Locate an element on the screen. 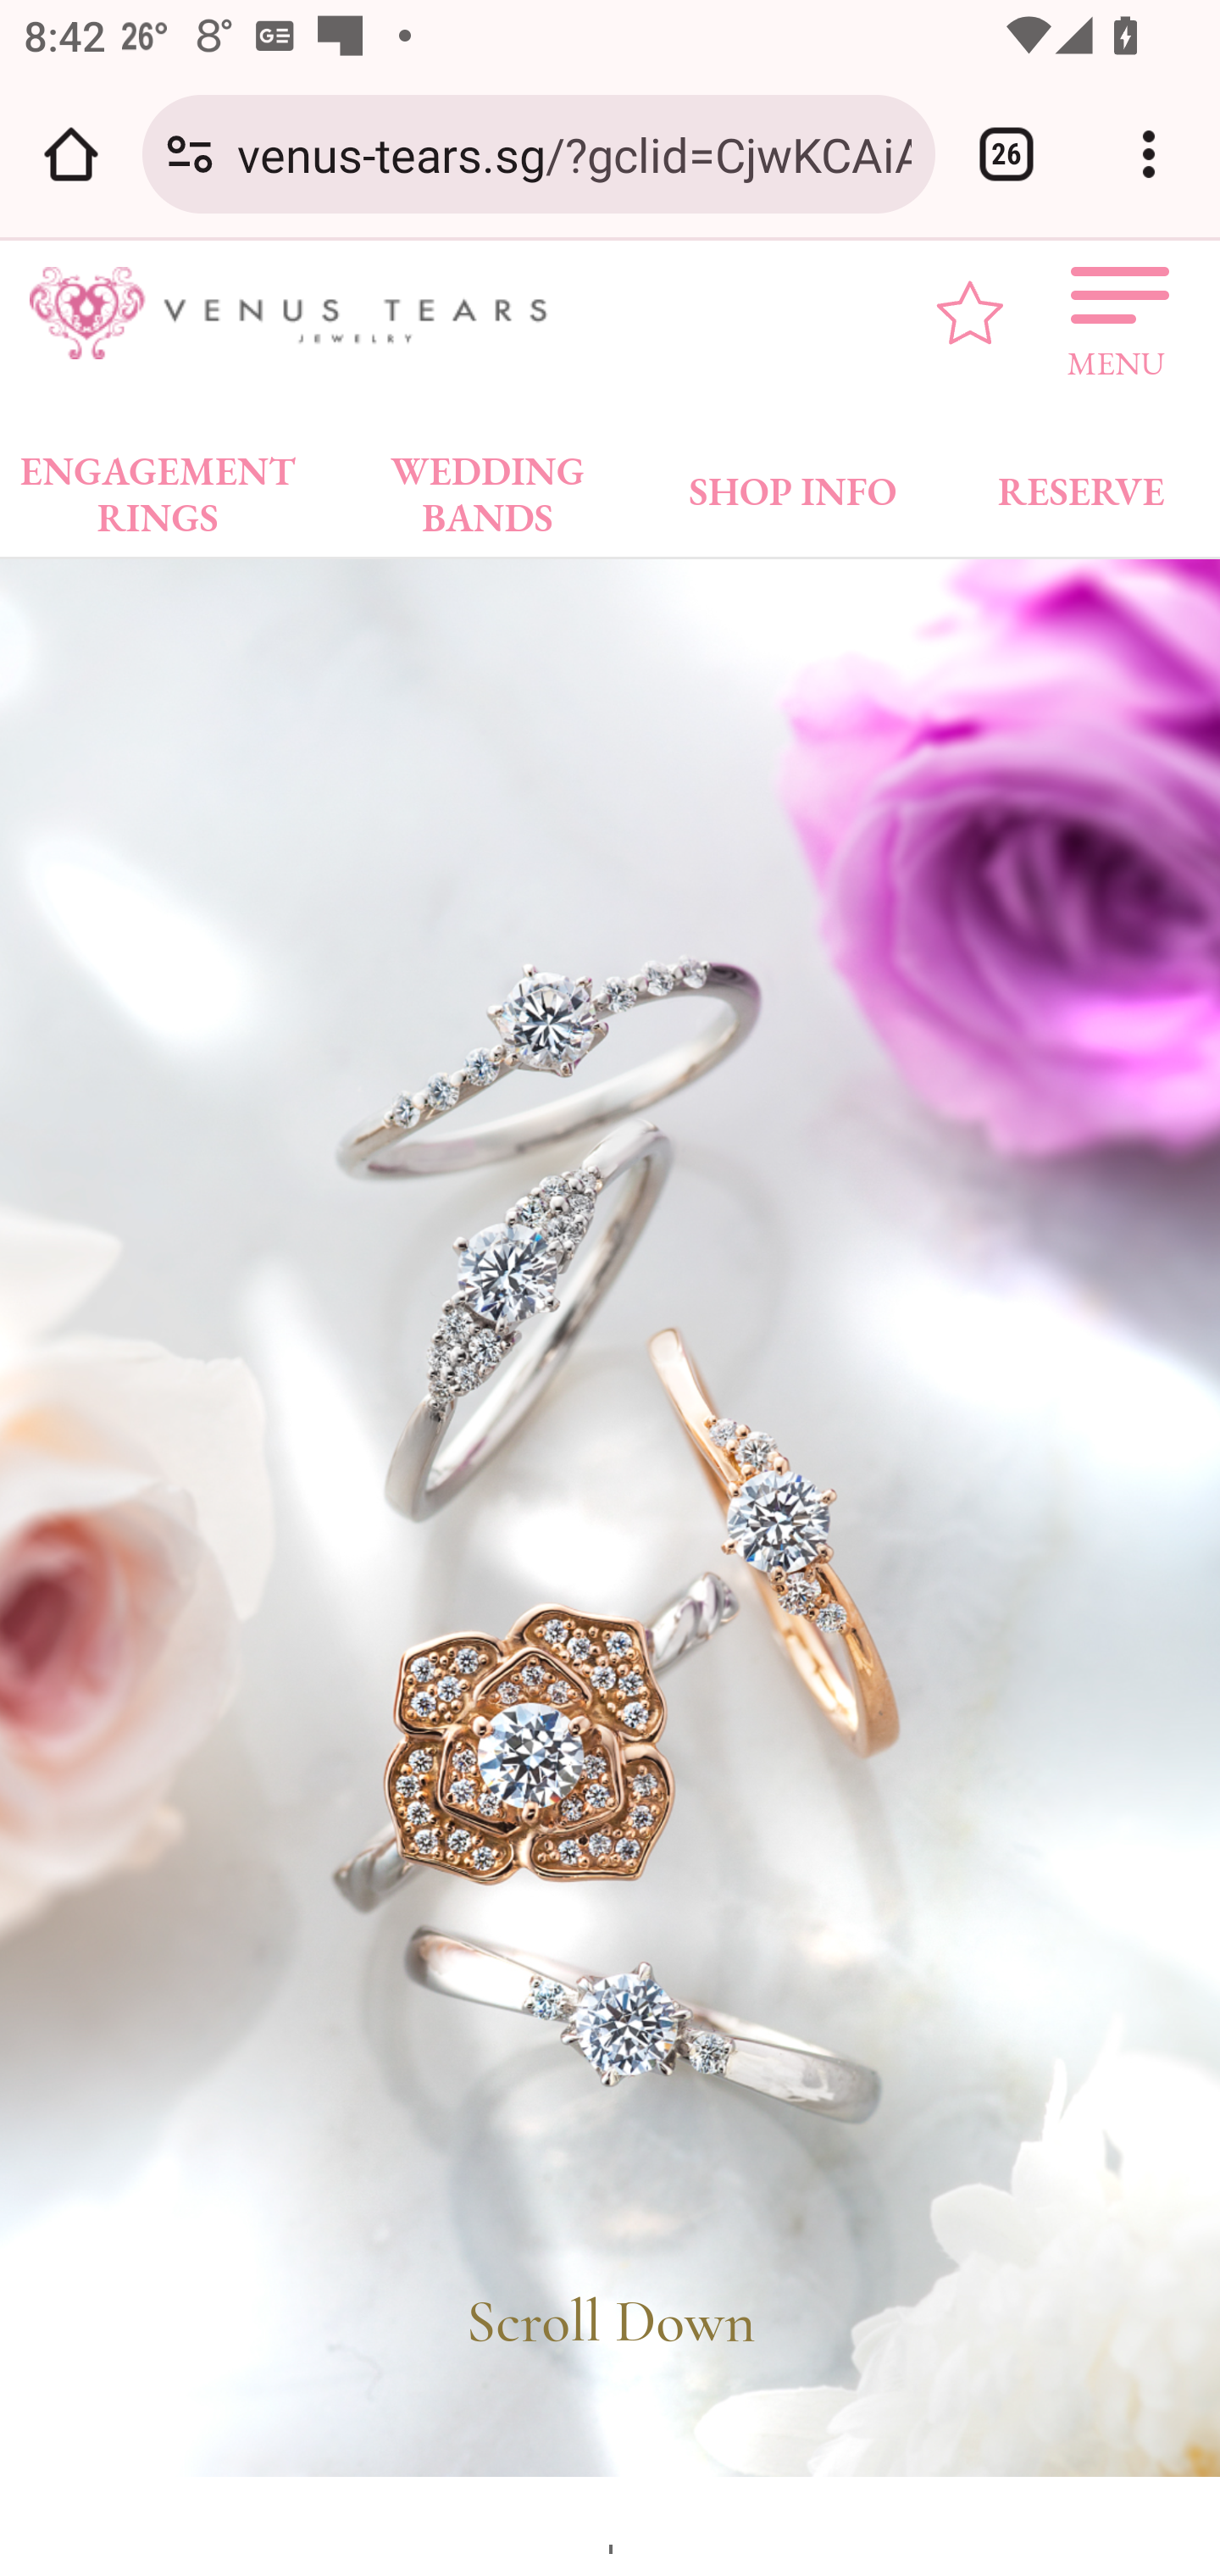  SHOP INFO is located at coordinates (793, 484).